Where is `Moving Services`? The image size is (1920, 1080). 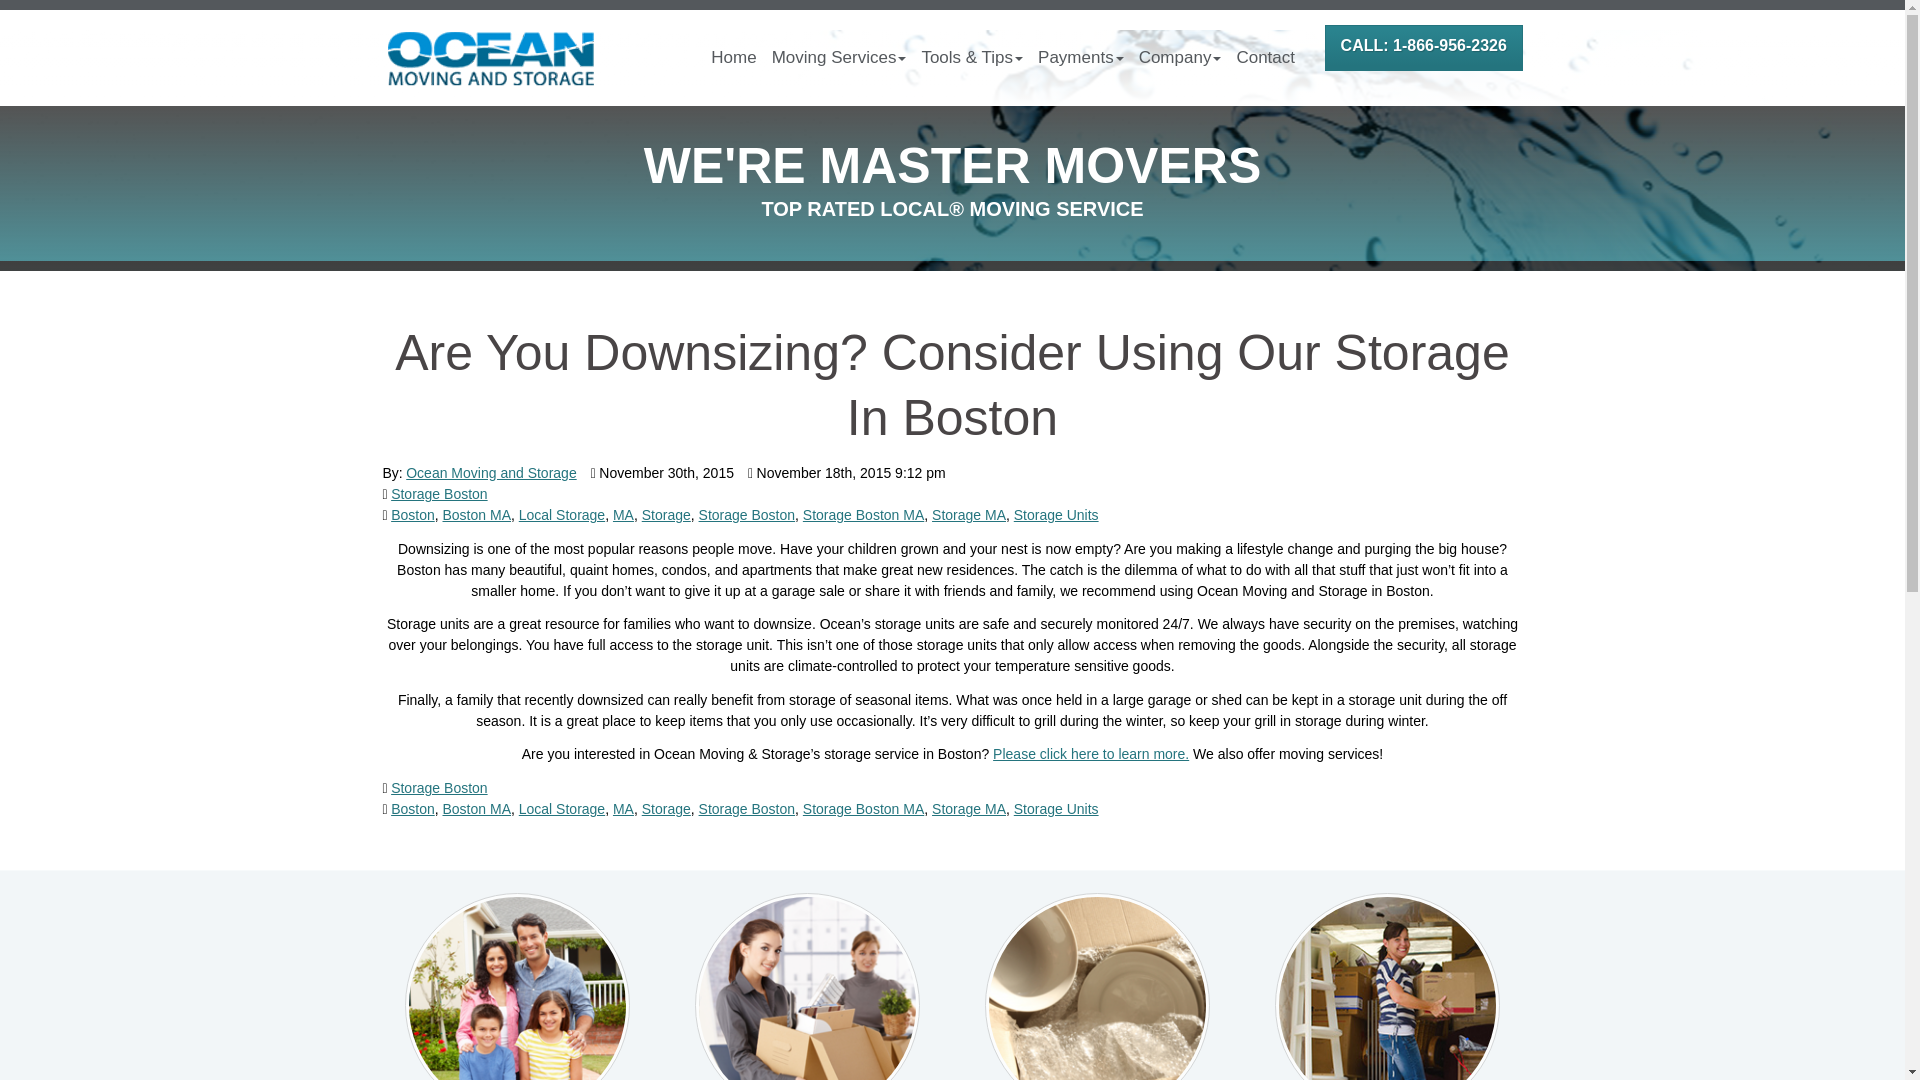
Moving Services is located at coordinates (842, 57).